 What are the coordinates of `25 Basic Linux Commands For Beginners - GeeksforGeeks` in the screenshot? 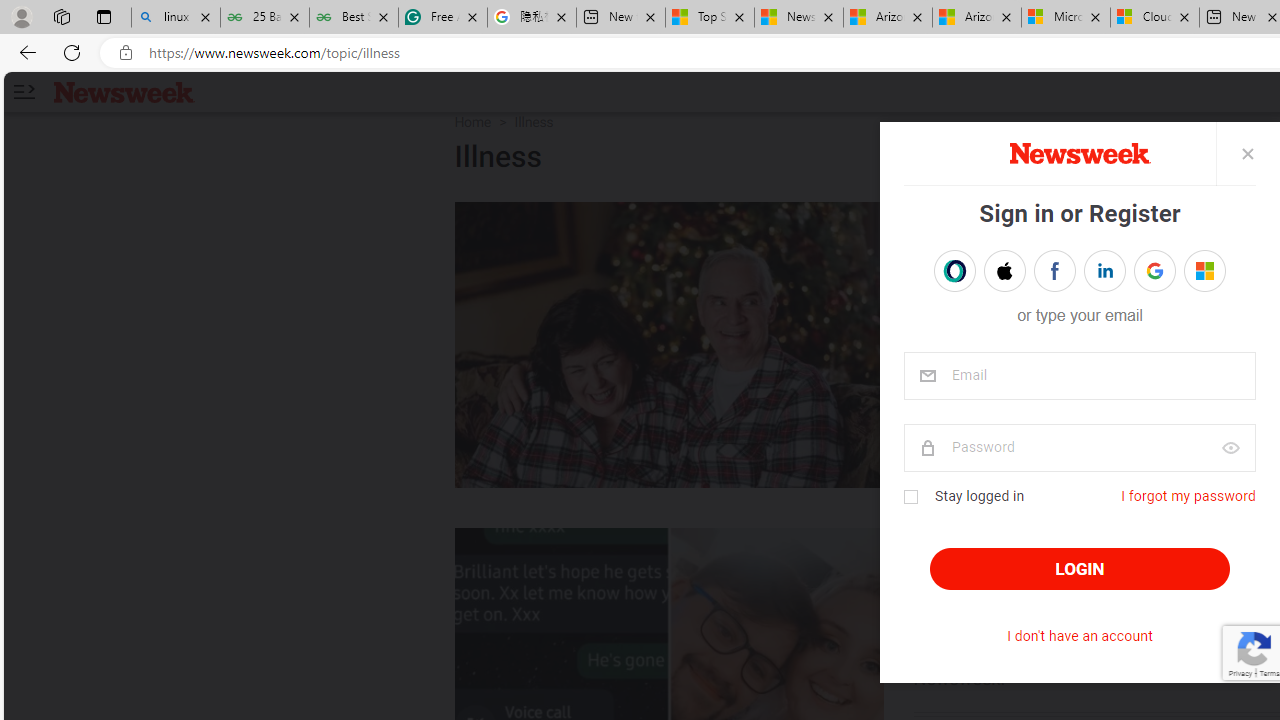 It's located at (264, 18).